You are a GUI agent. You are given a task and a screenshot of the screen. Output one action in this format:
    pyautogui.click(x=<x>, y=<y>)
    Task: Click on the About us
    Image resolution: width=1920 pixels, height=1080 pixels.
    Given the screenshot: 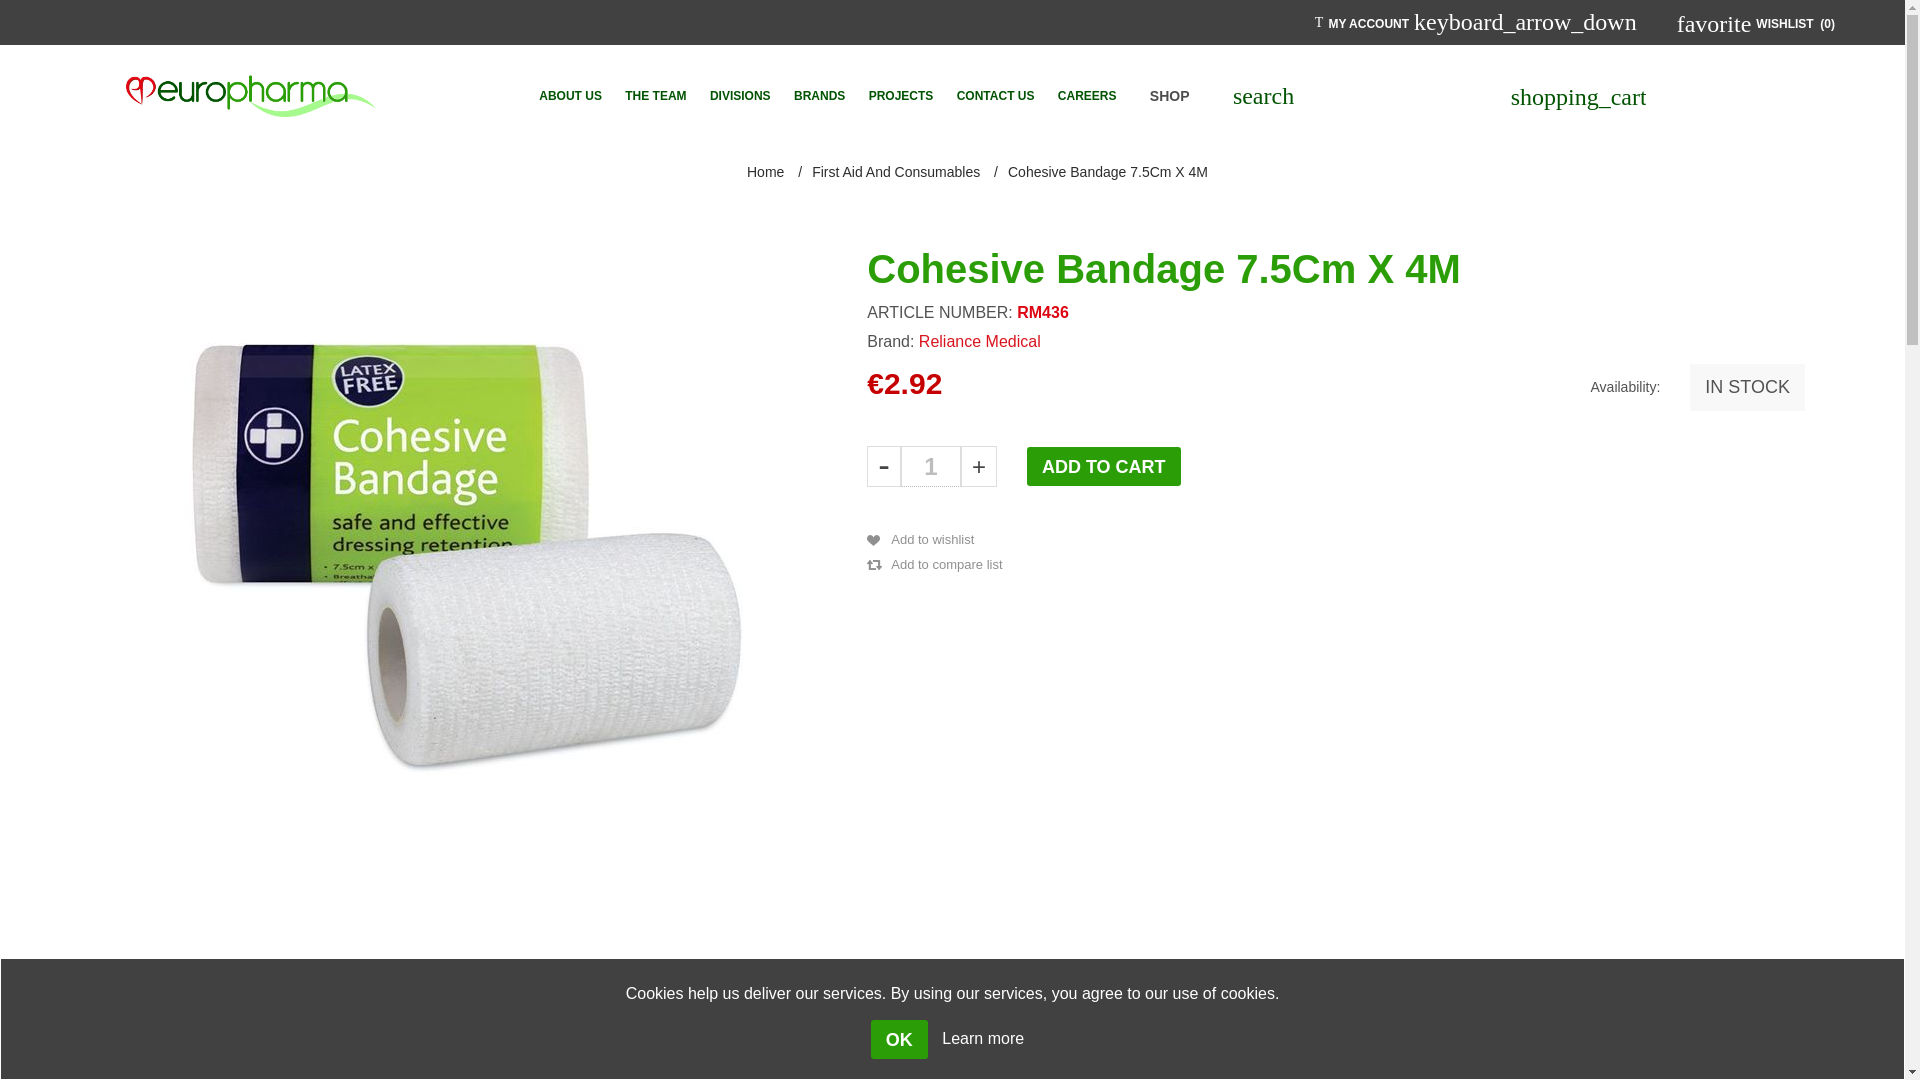 What is the action you would take?
    pyautogui.click(x=570, y=95)
    